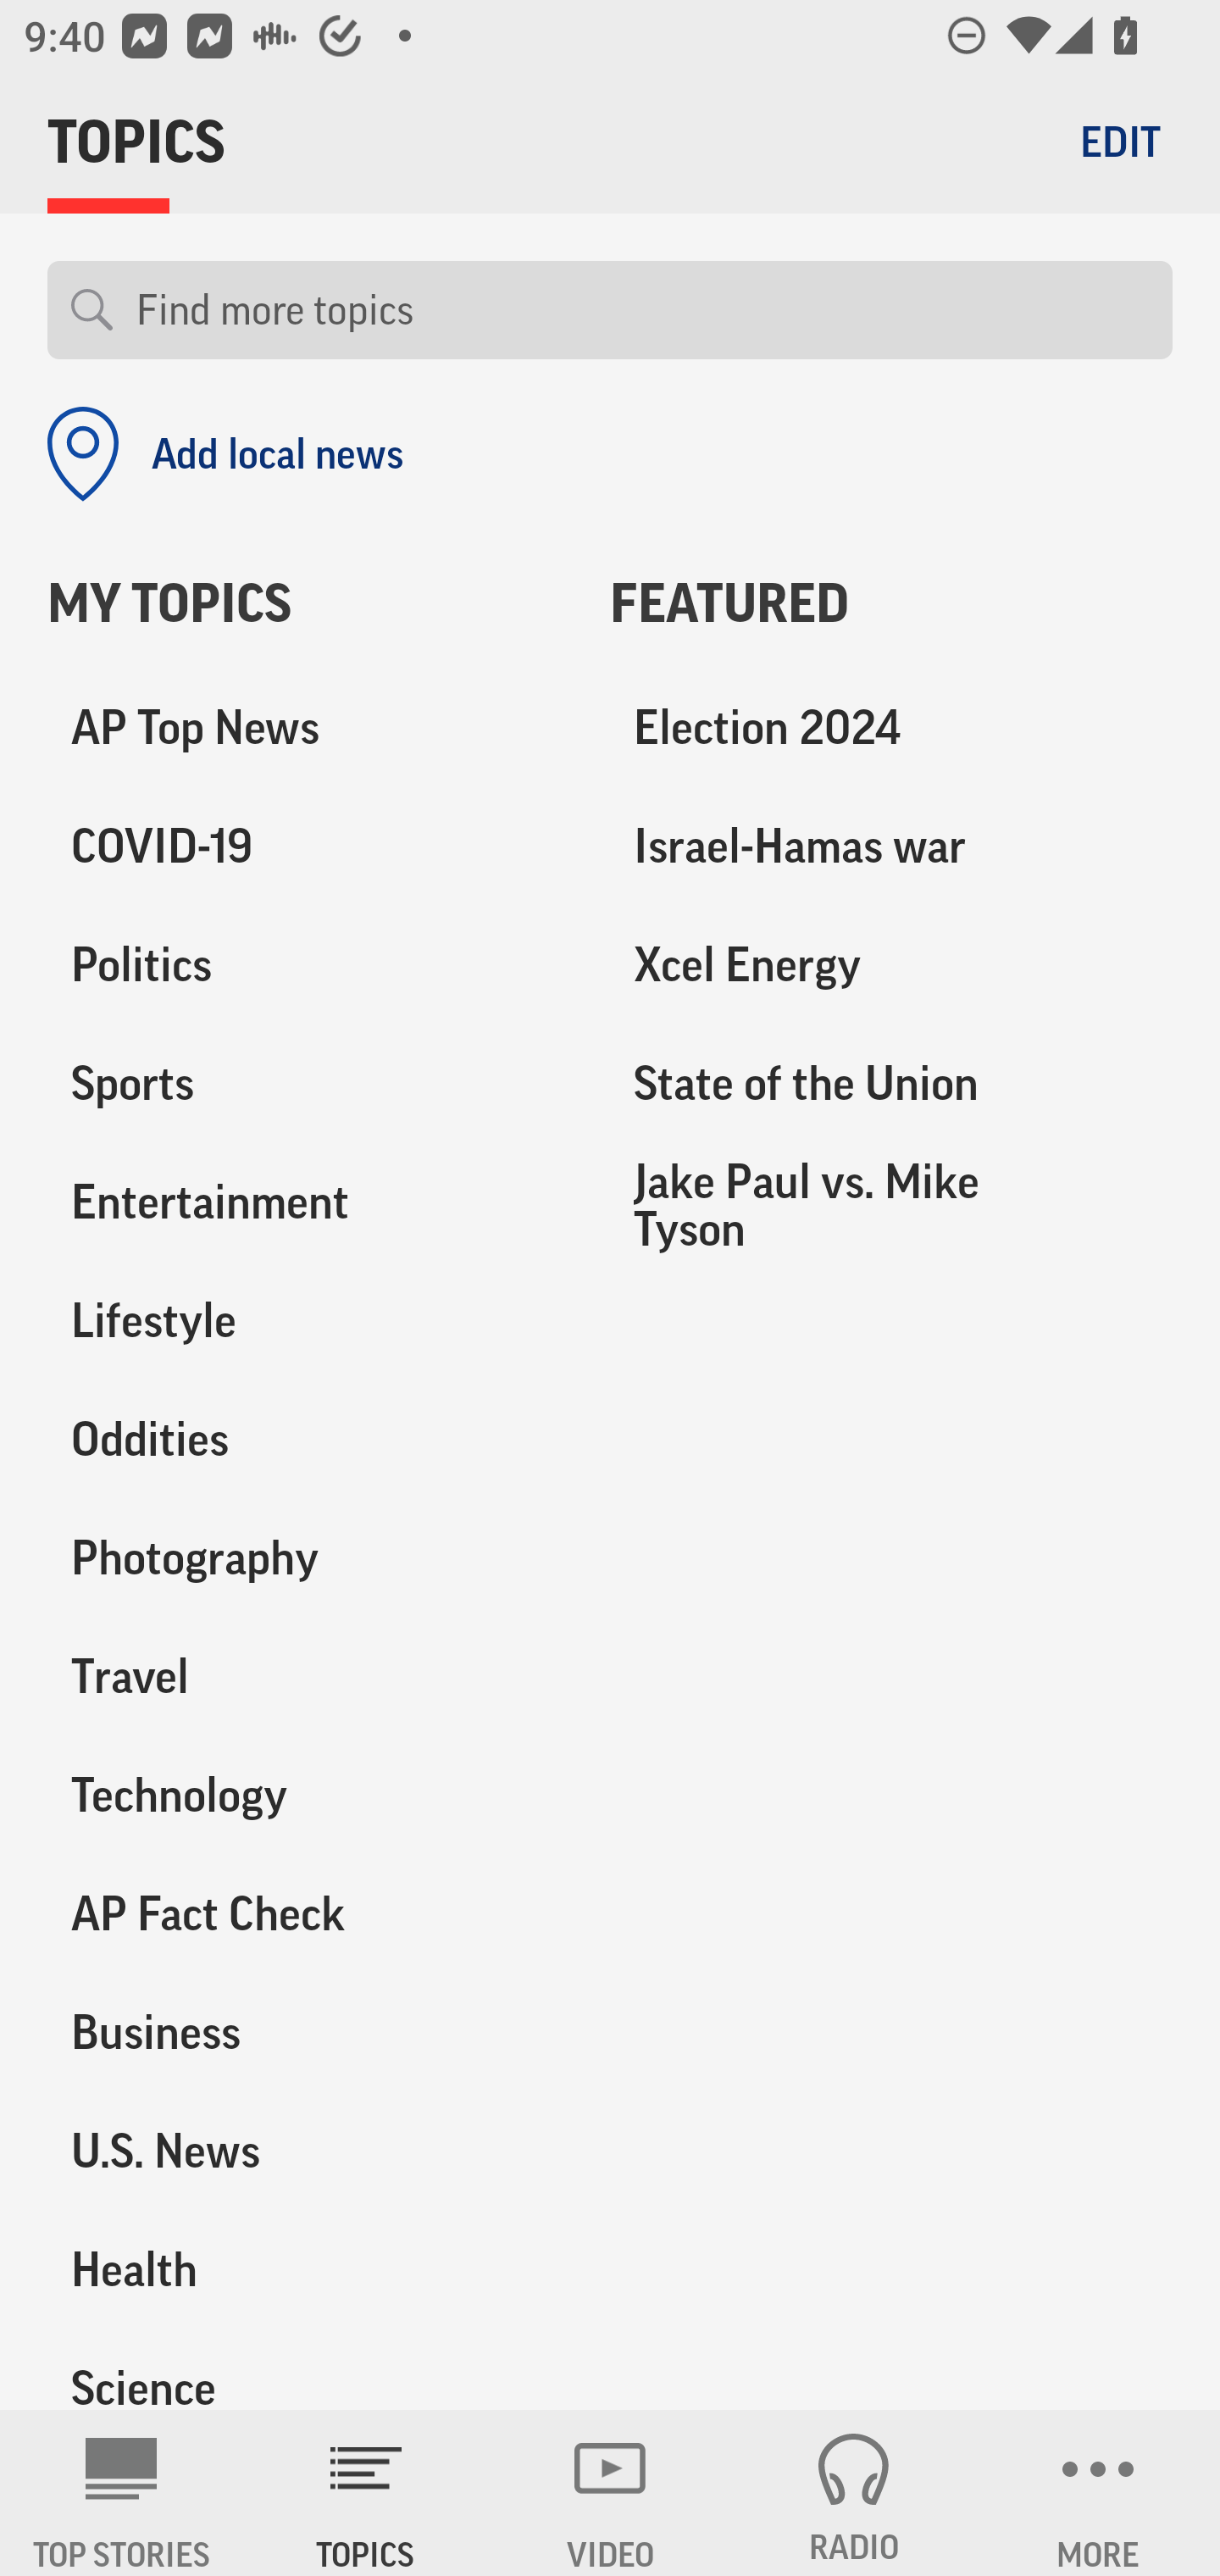 The height and width of the screenshot is (2576, 1220). What do you see at coordinates (305, 2369) in the screenshot?
I see `Science` at bounding box center [305, 2369].